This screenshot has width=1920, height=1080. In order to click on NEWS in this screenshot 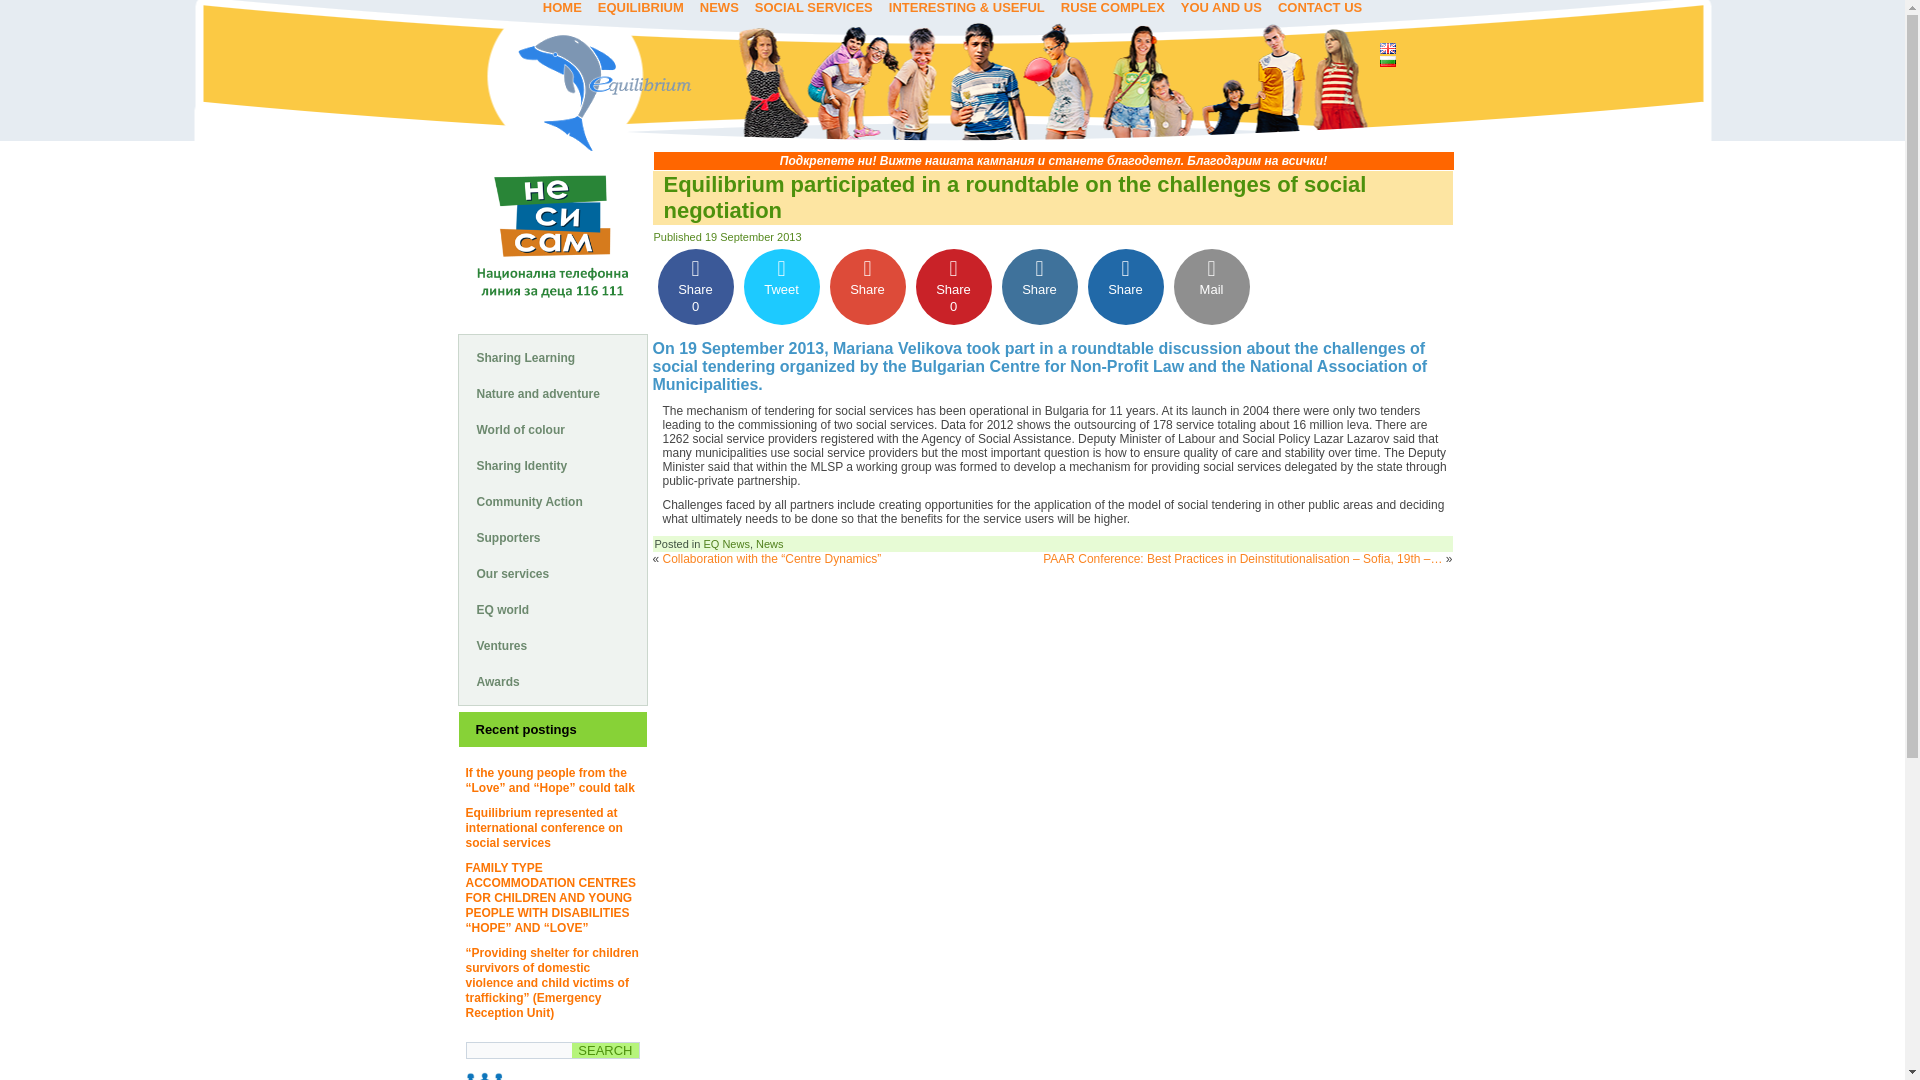, I will do `click(718, 8)`.